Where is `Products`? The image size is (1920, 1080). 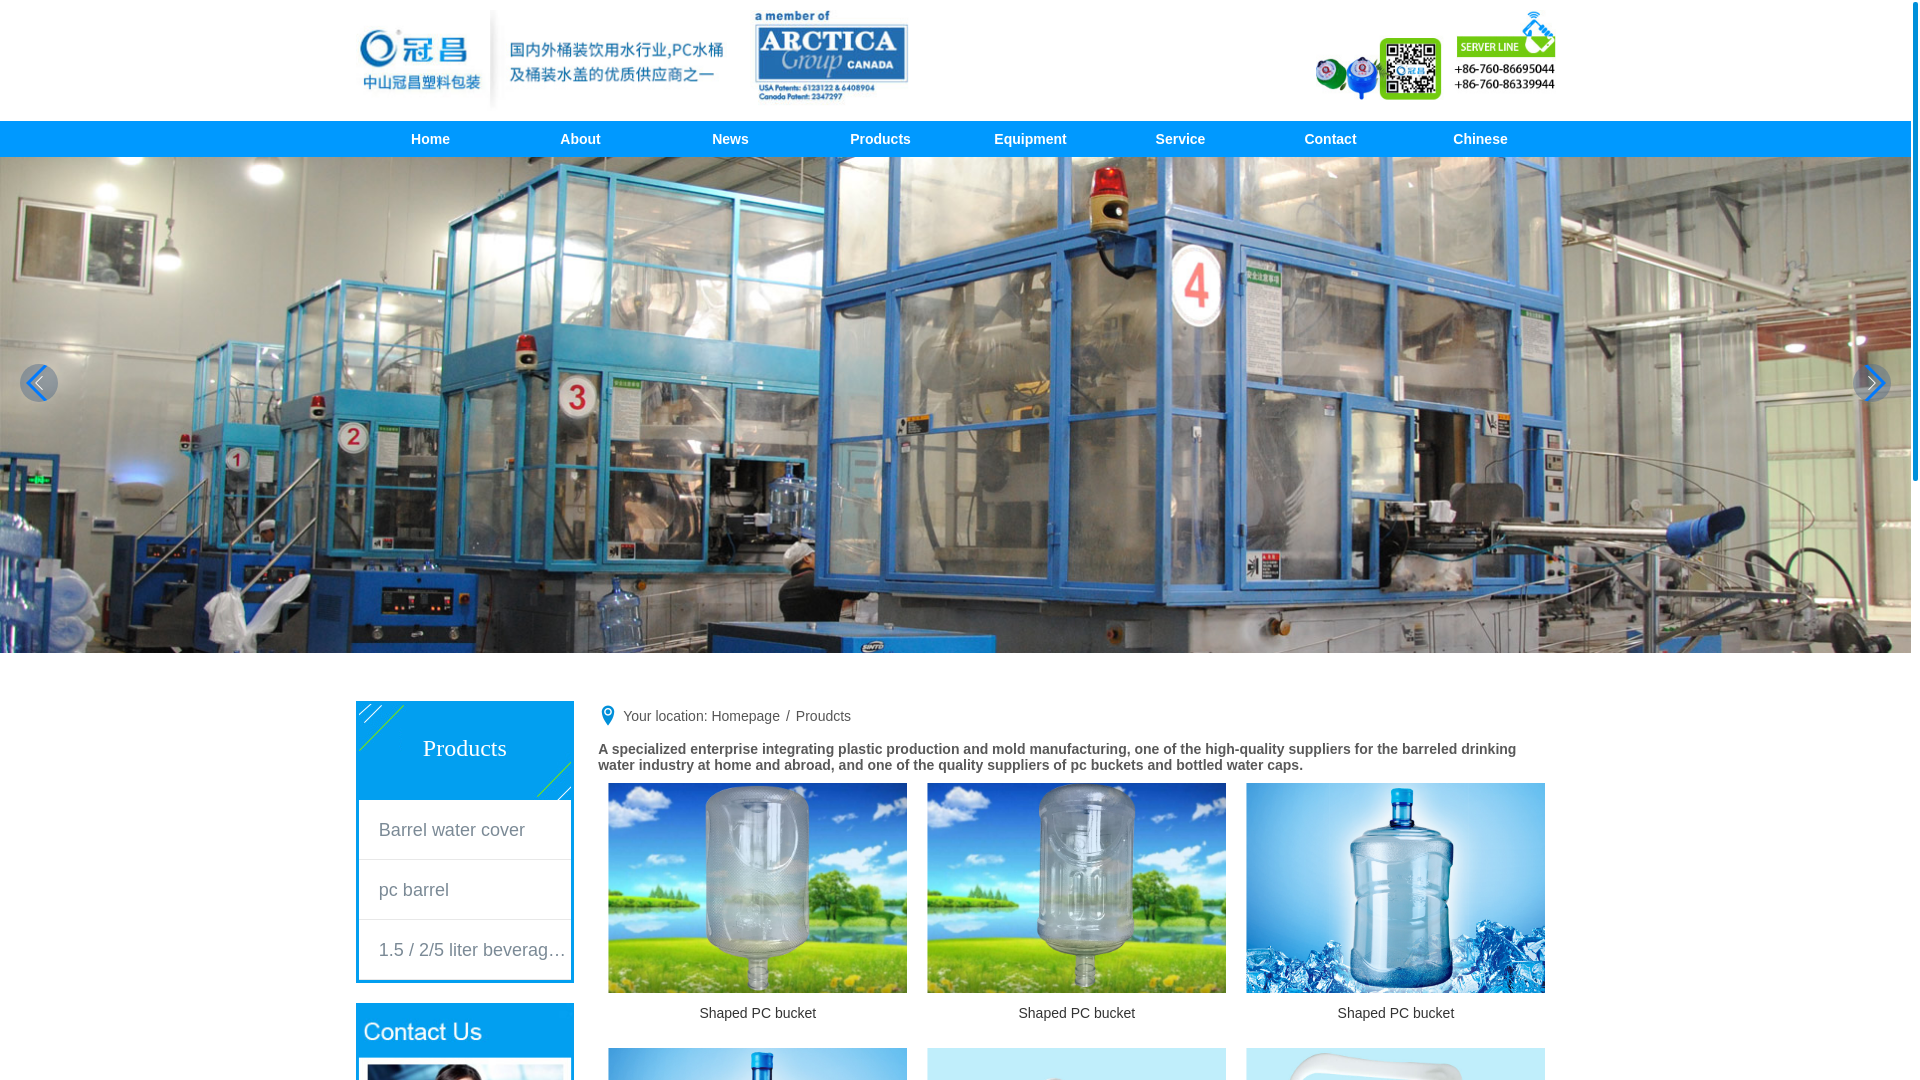 Products is located at coordinates (881, 139).